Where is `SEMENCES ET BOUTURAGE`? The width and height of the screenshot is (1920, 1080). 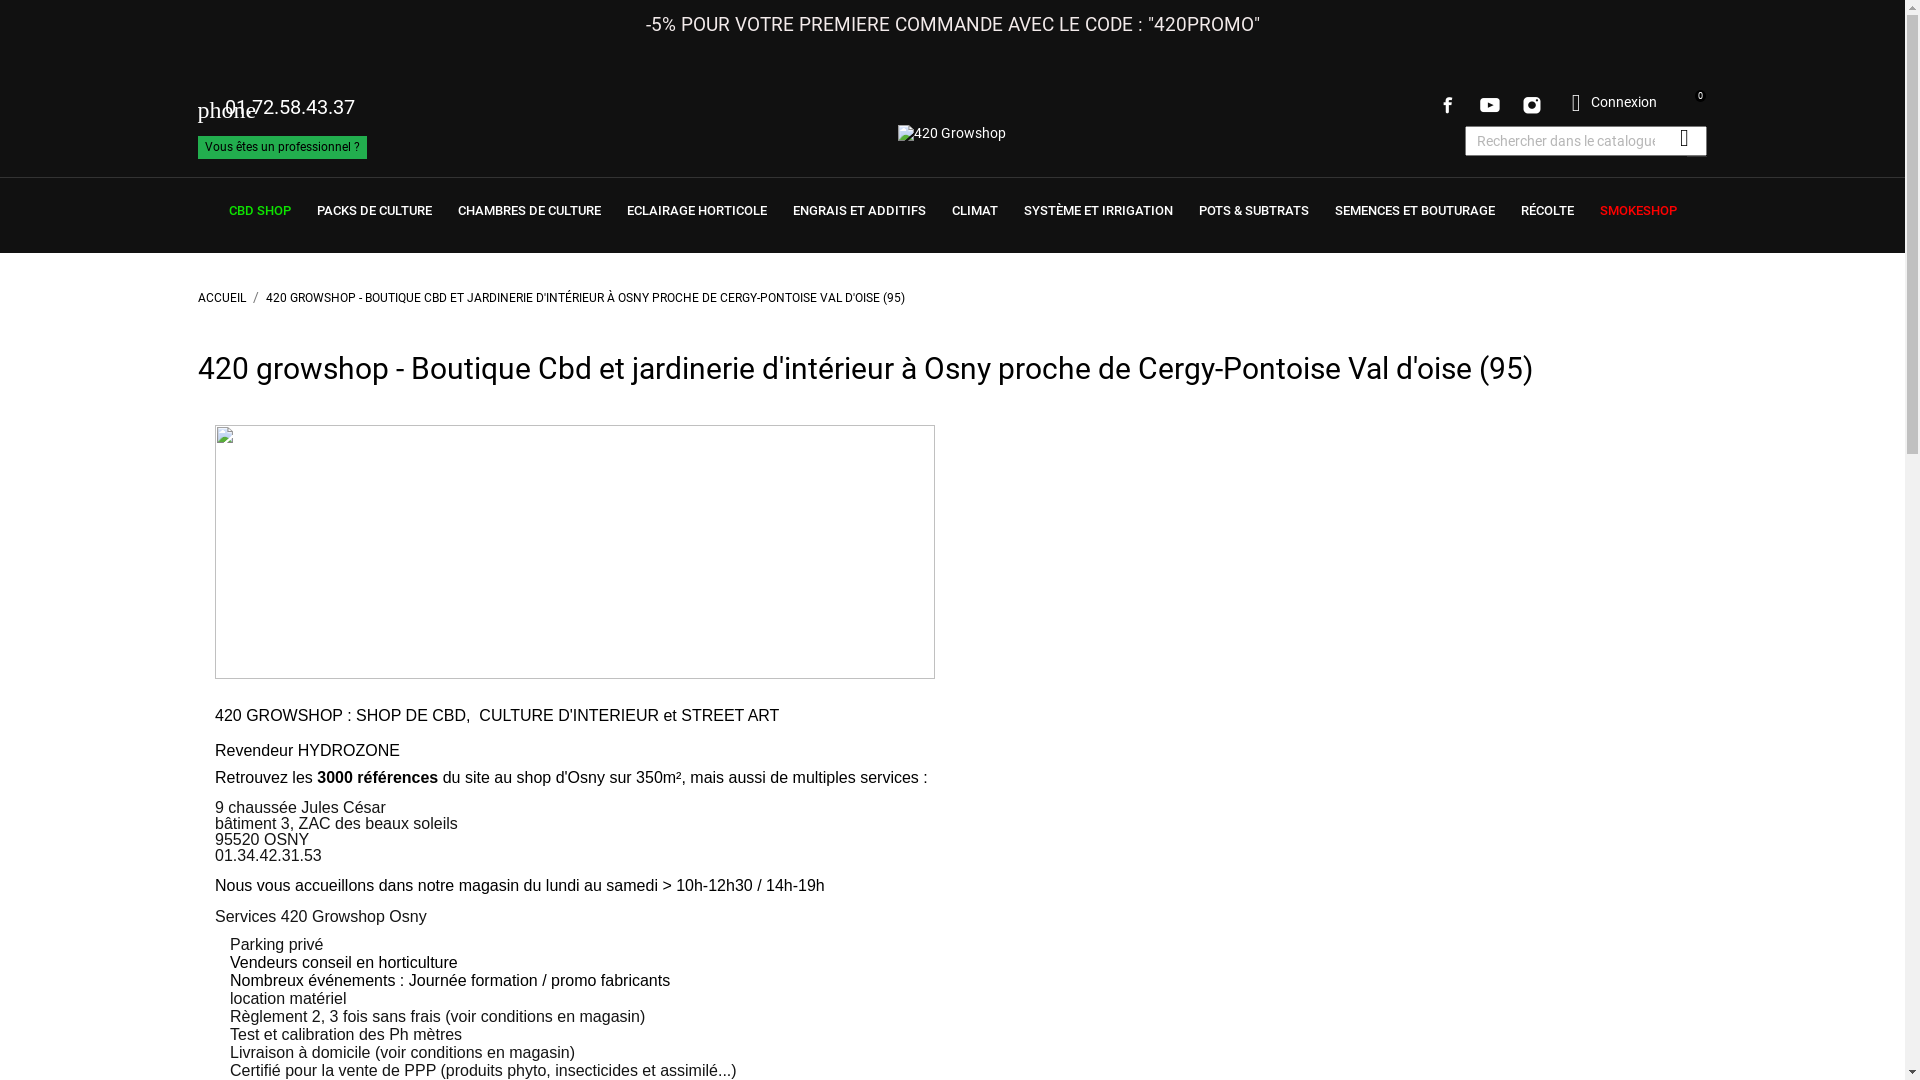 SEMENCES ET BOUTURAGE is located at coordinates (1415, 210).